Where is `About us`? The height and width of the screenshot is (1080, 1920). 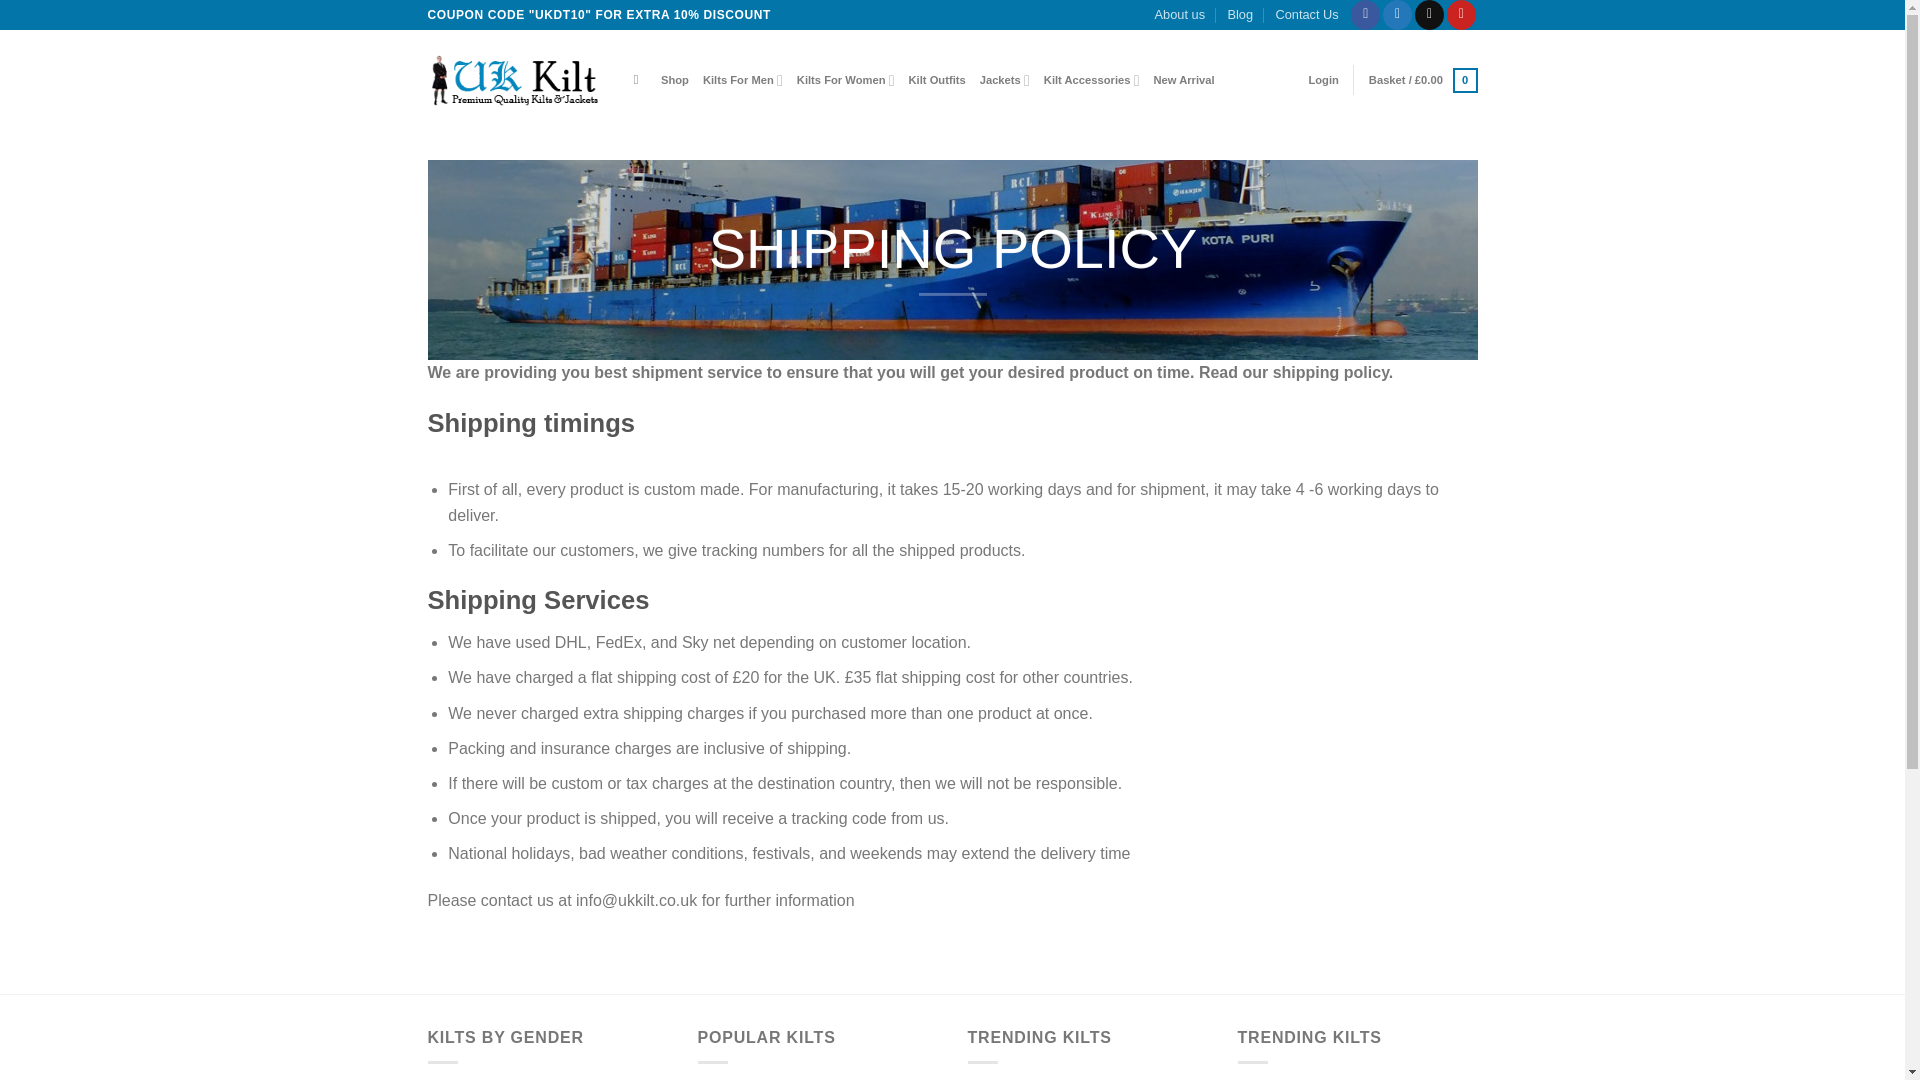 About us is located at coordinates (1180, 15).